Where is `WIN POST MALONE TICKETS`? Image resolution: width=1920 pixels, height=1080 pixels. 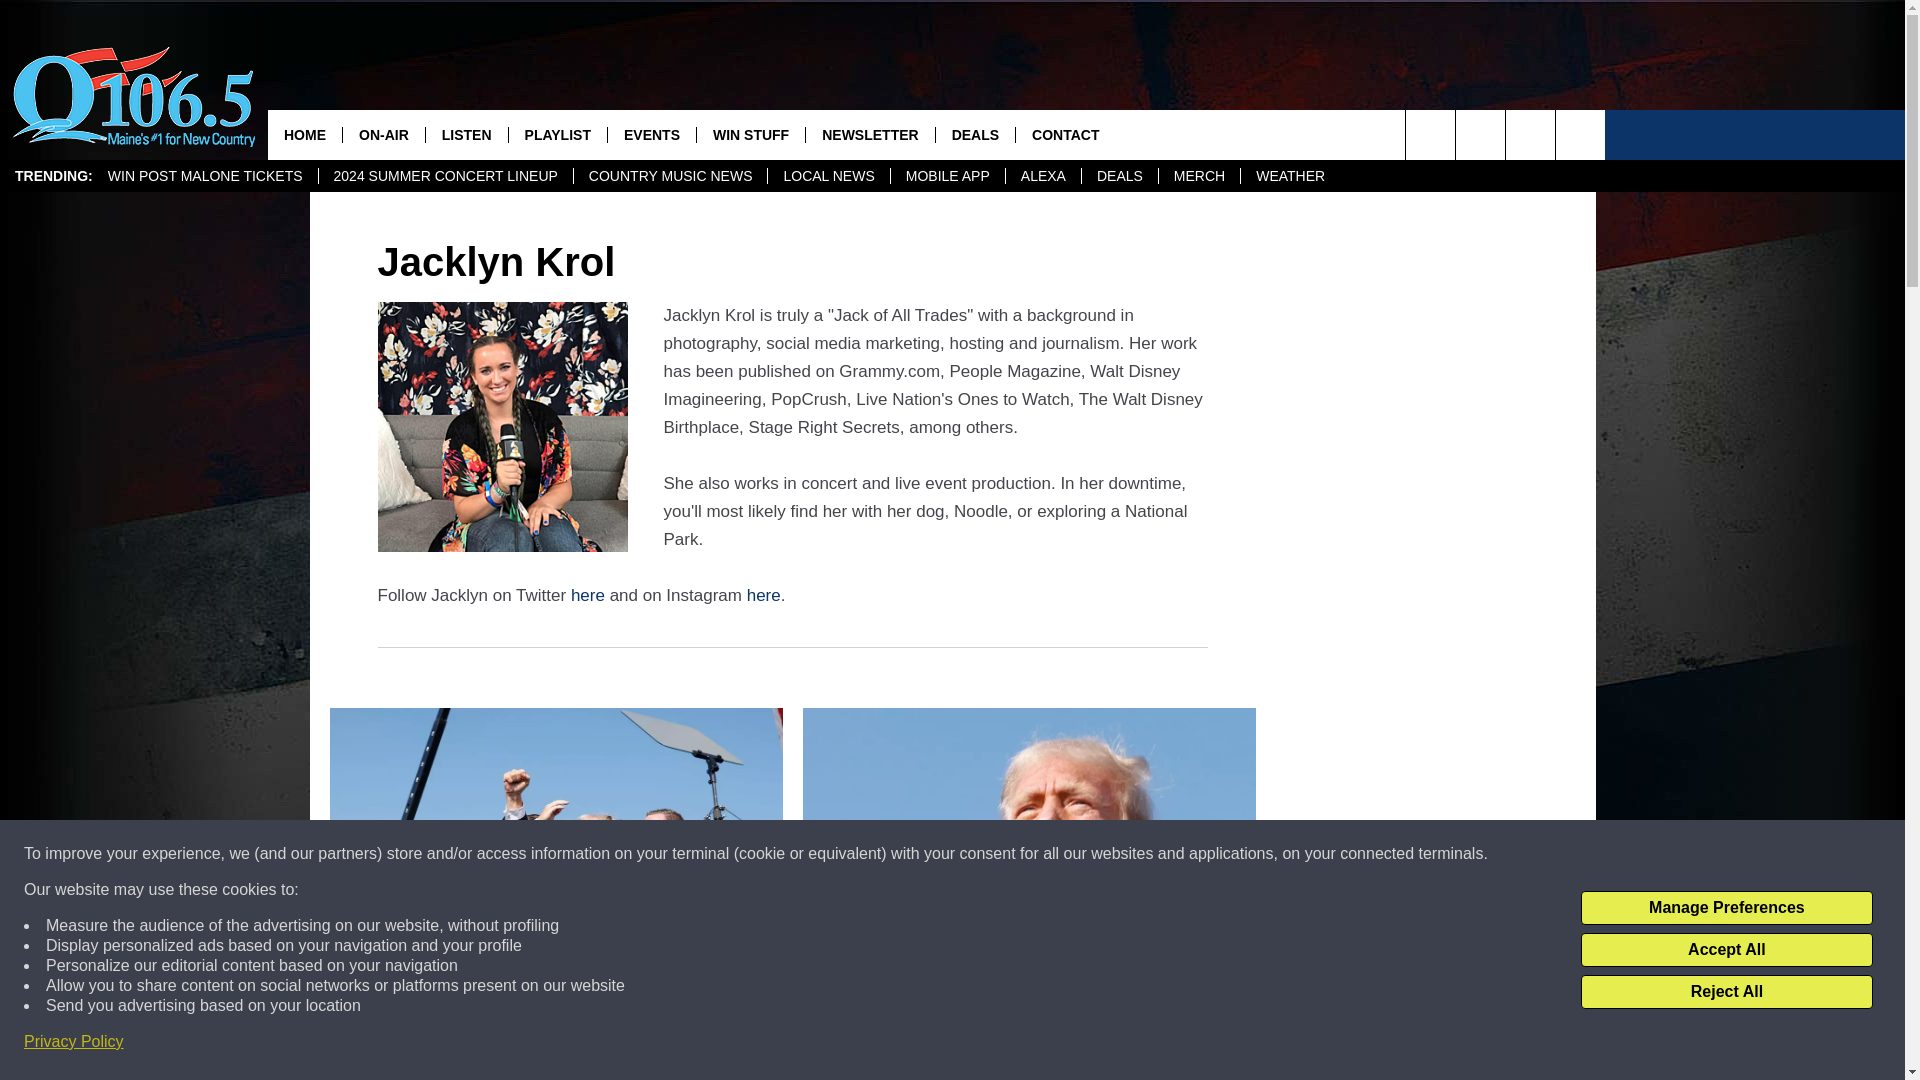
WIN POST MALONE TICKETS is located at coordinates (205, 176).